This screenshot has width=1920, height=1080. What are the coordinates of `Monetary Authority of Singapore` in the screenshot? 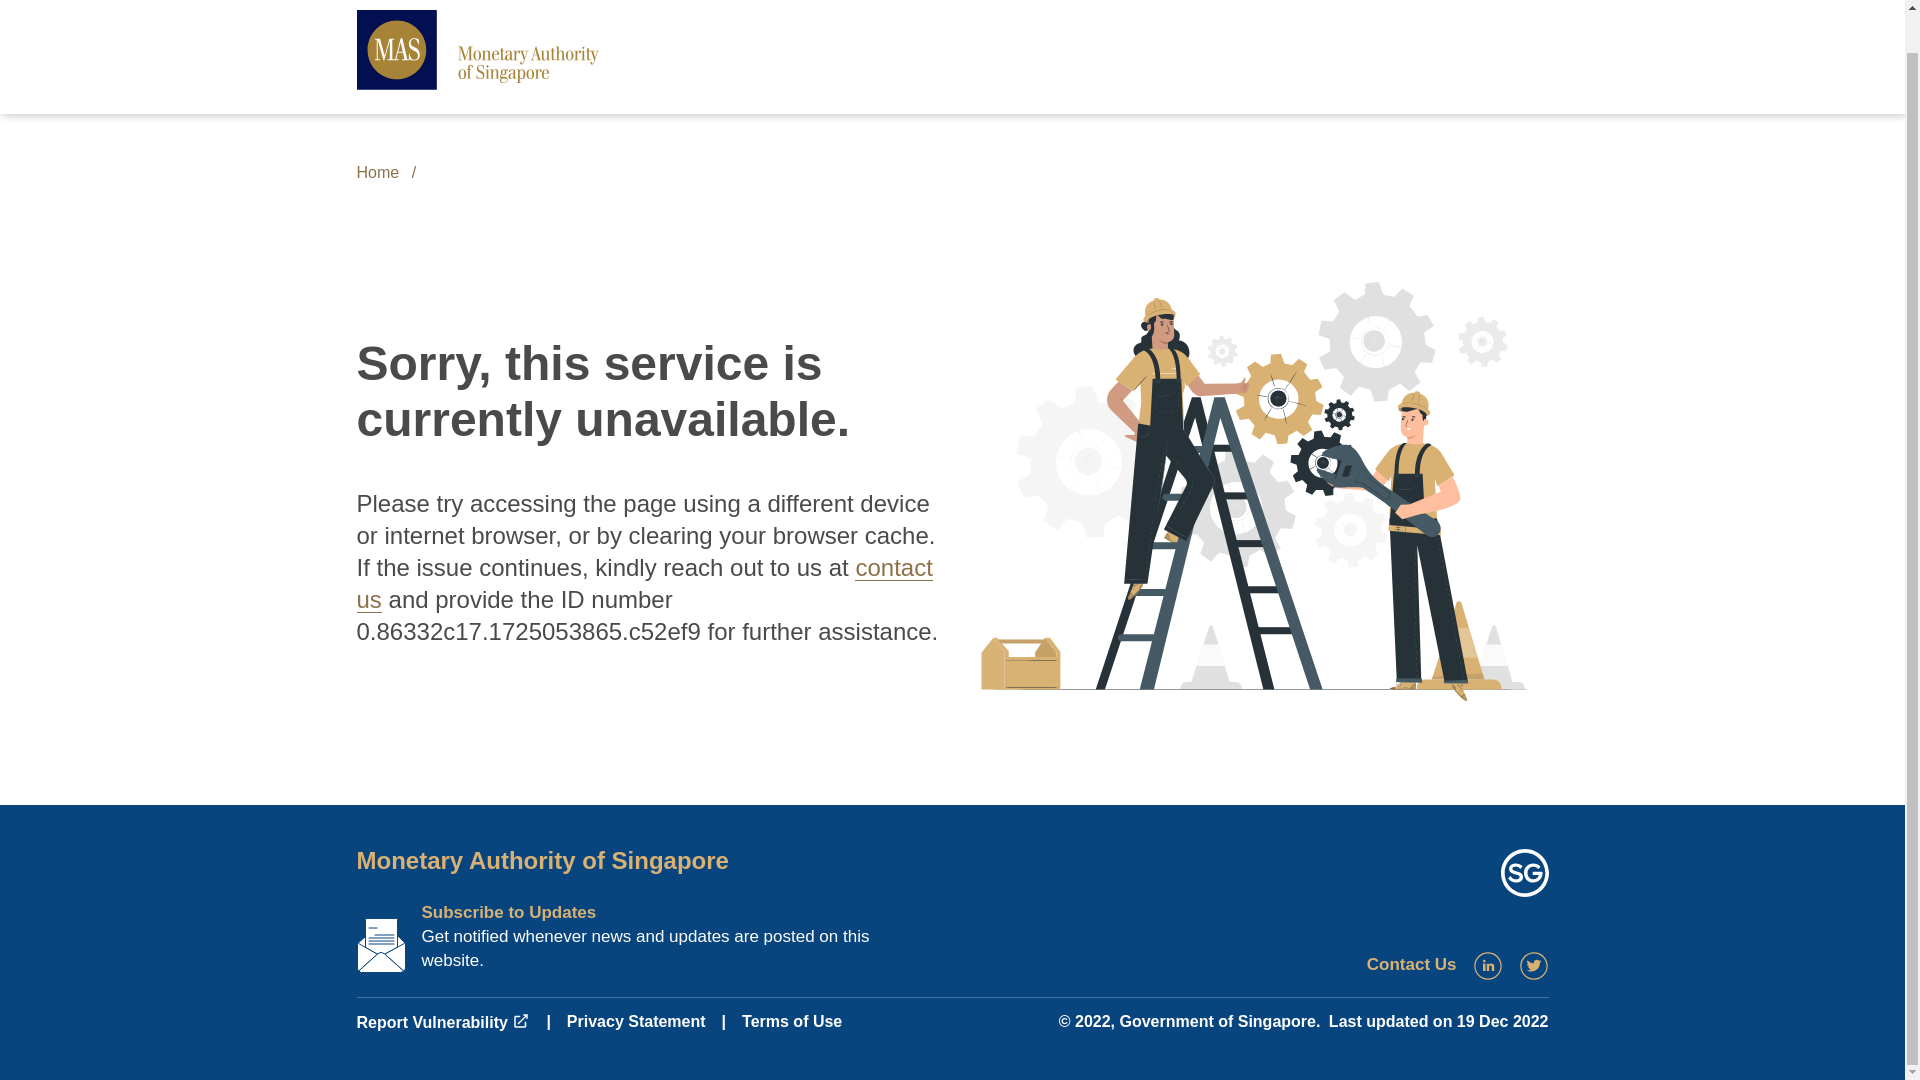 It's located at (541, 860).